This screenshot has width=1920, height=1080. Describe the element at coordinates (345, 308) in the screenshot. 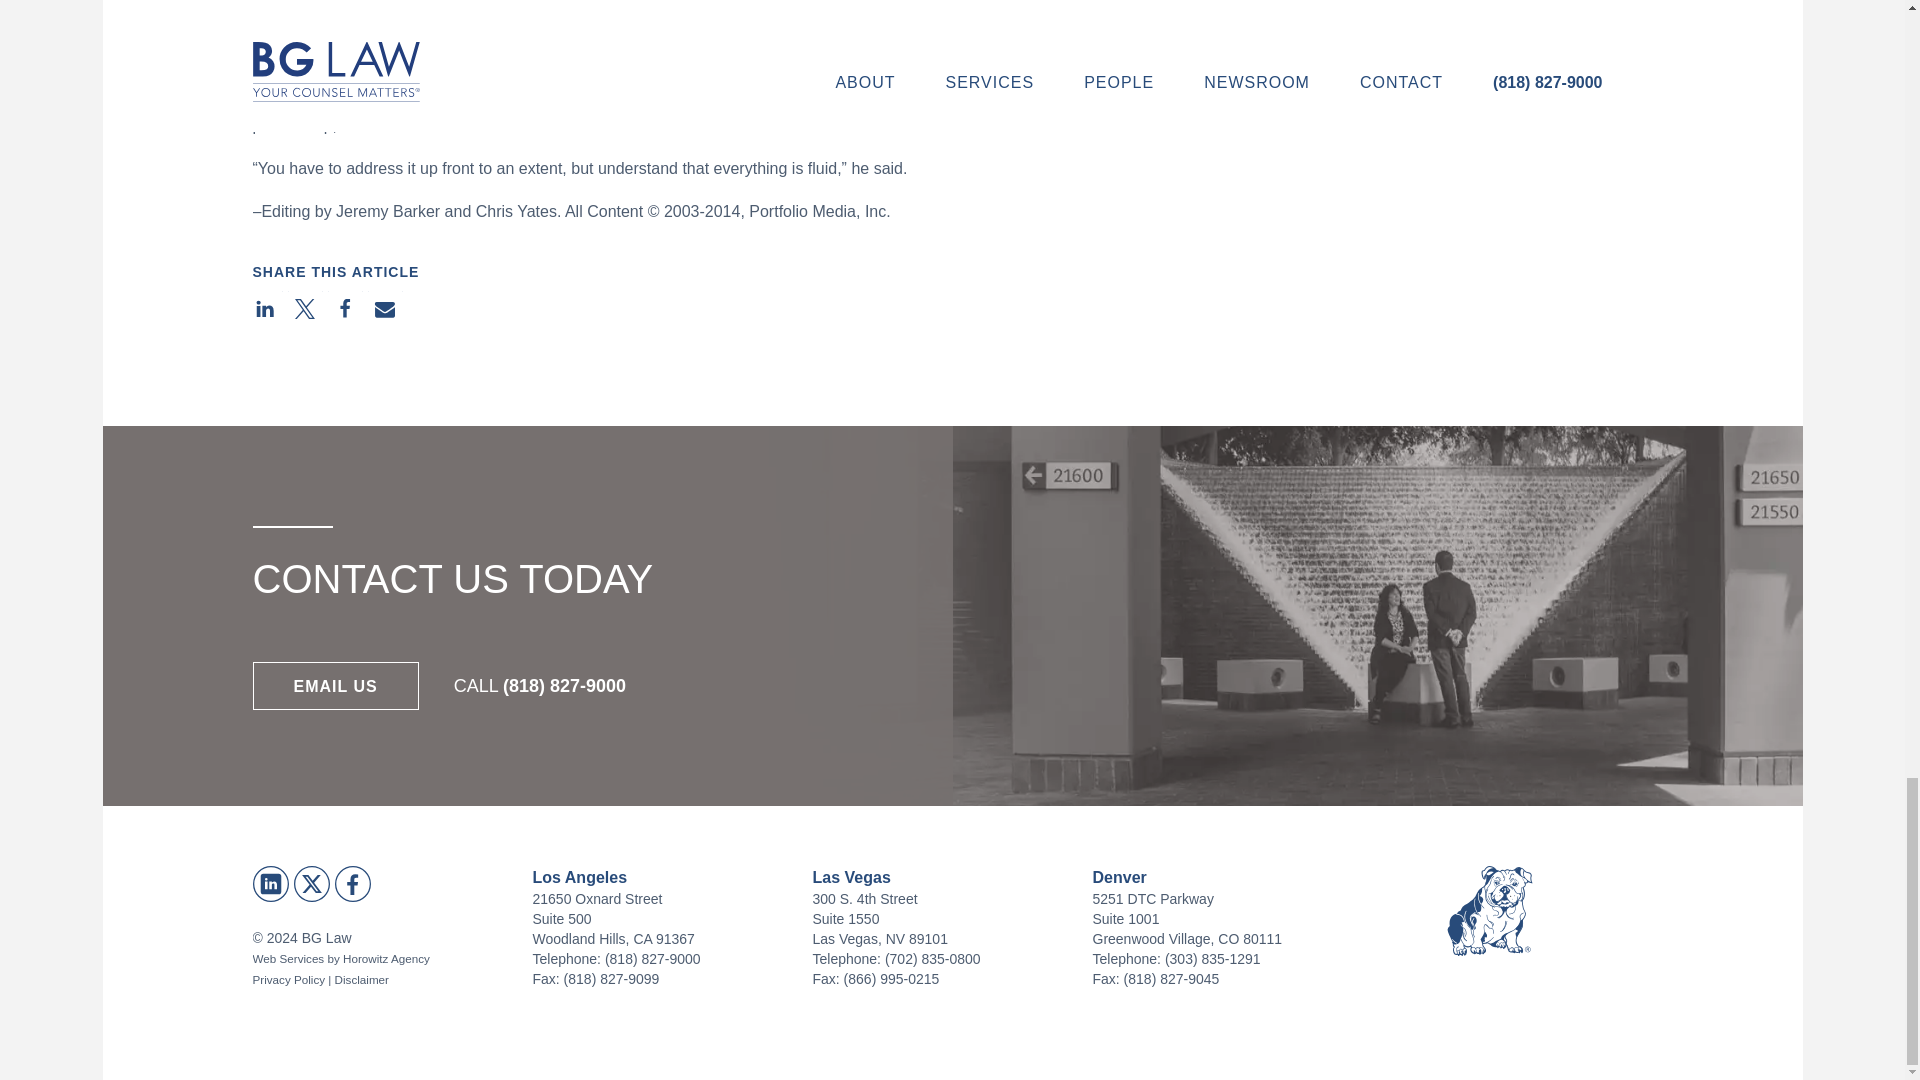

I see `Share on Facebook` at that location.